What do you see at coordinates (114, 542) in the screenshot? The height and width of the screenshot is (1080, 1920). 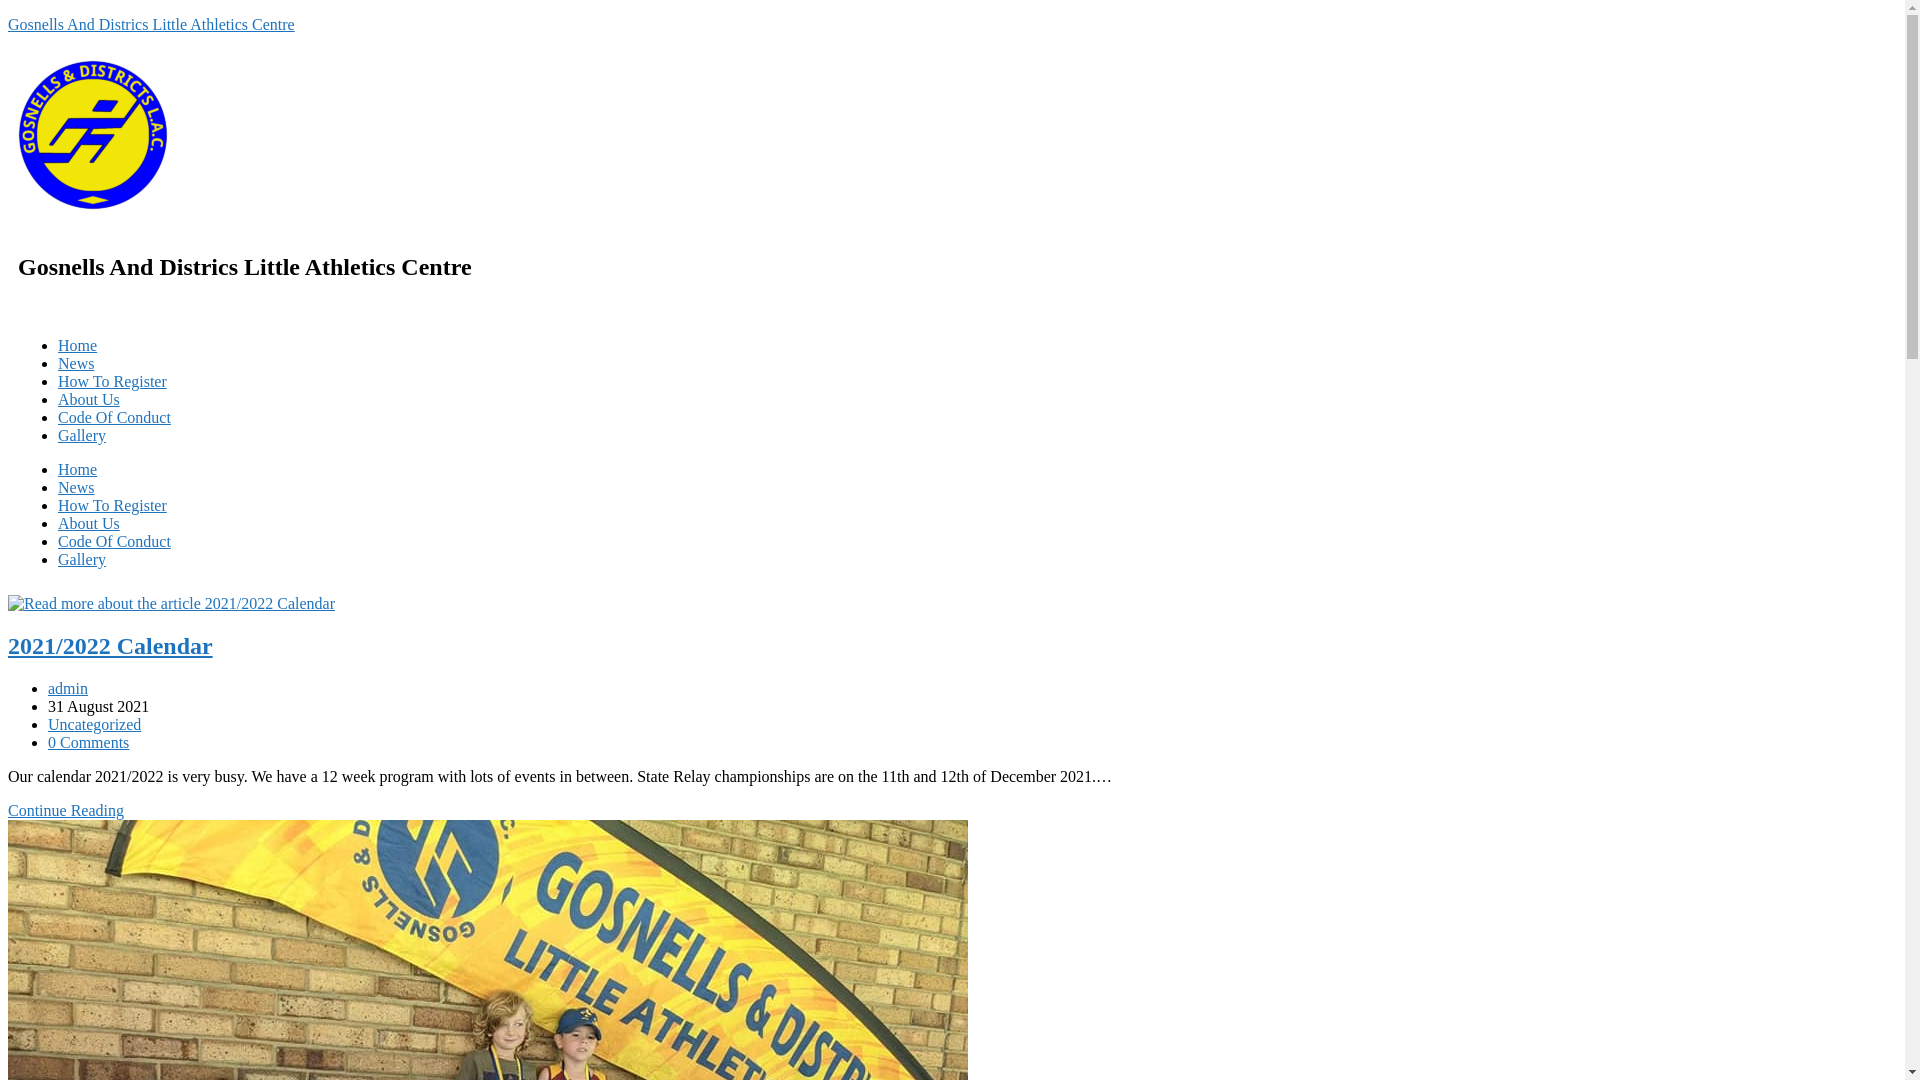 I see `Code Of Conduct` at bounding box center [114, 542].